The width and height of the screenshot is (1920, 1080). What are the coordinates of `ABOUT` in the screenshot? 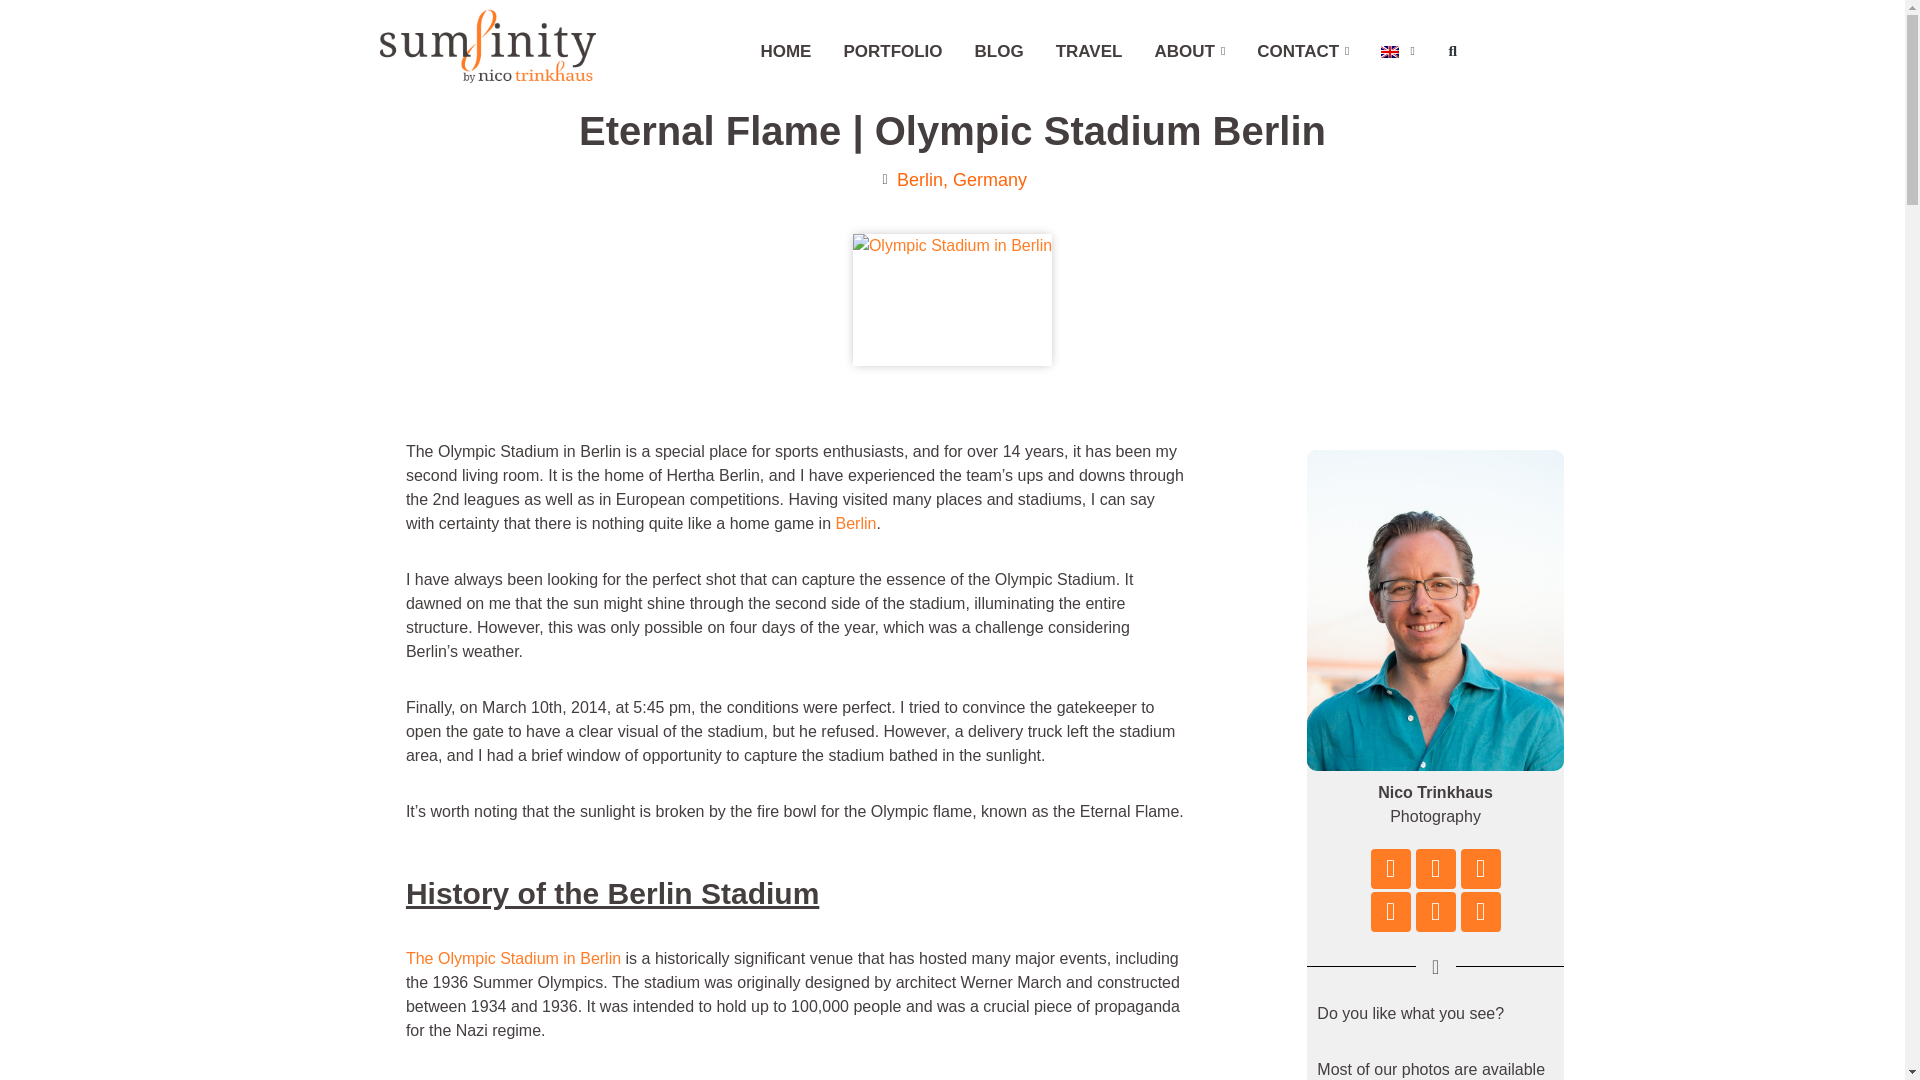 It's located at (1189, 52).